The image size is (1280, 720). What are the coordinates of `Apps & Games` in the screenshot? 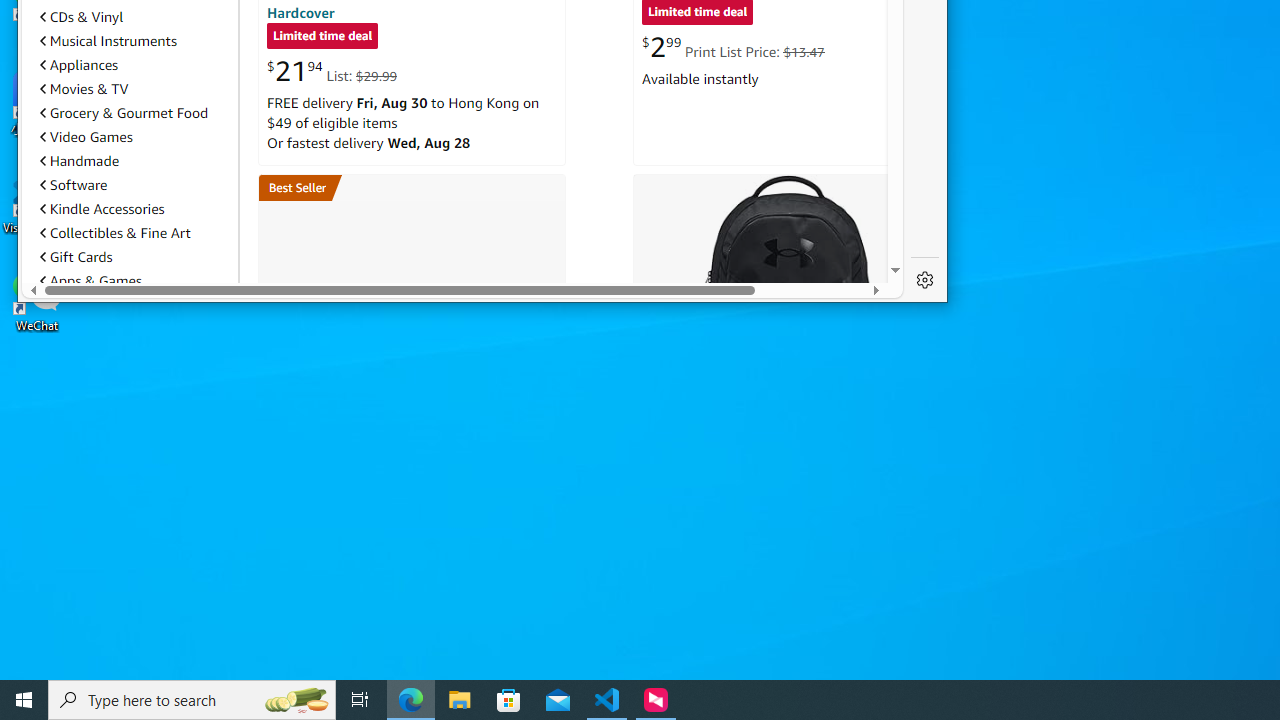 It's located at (90, 281).